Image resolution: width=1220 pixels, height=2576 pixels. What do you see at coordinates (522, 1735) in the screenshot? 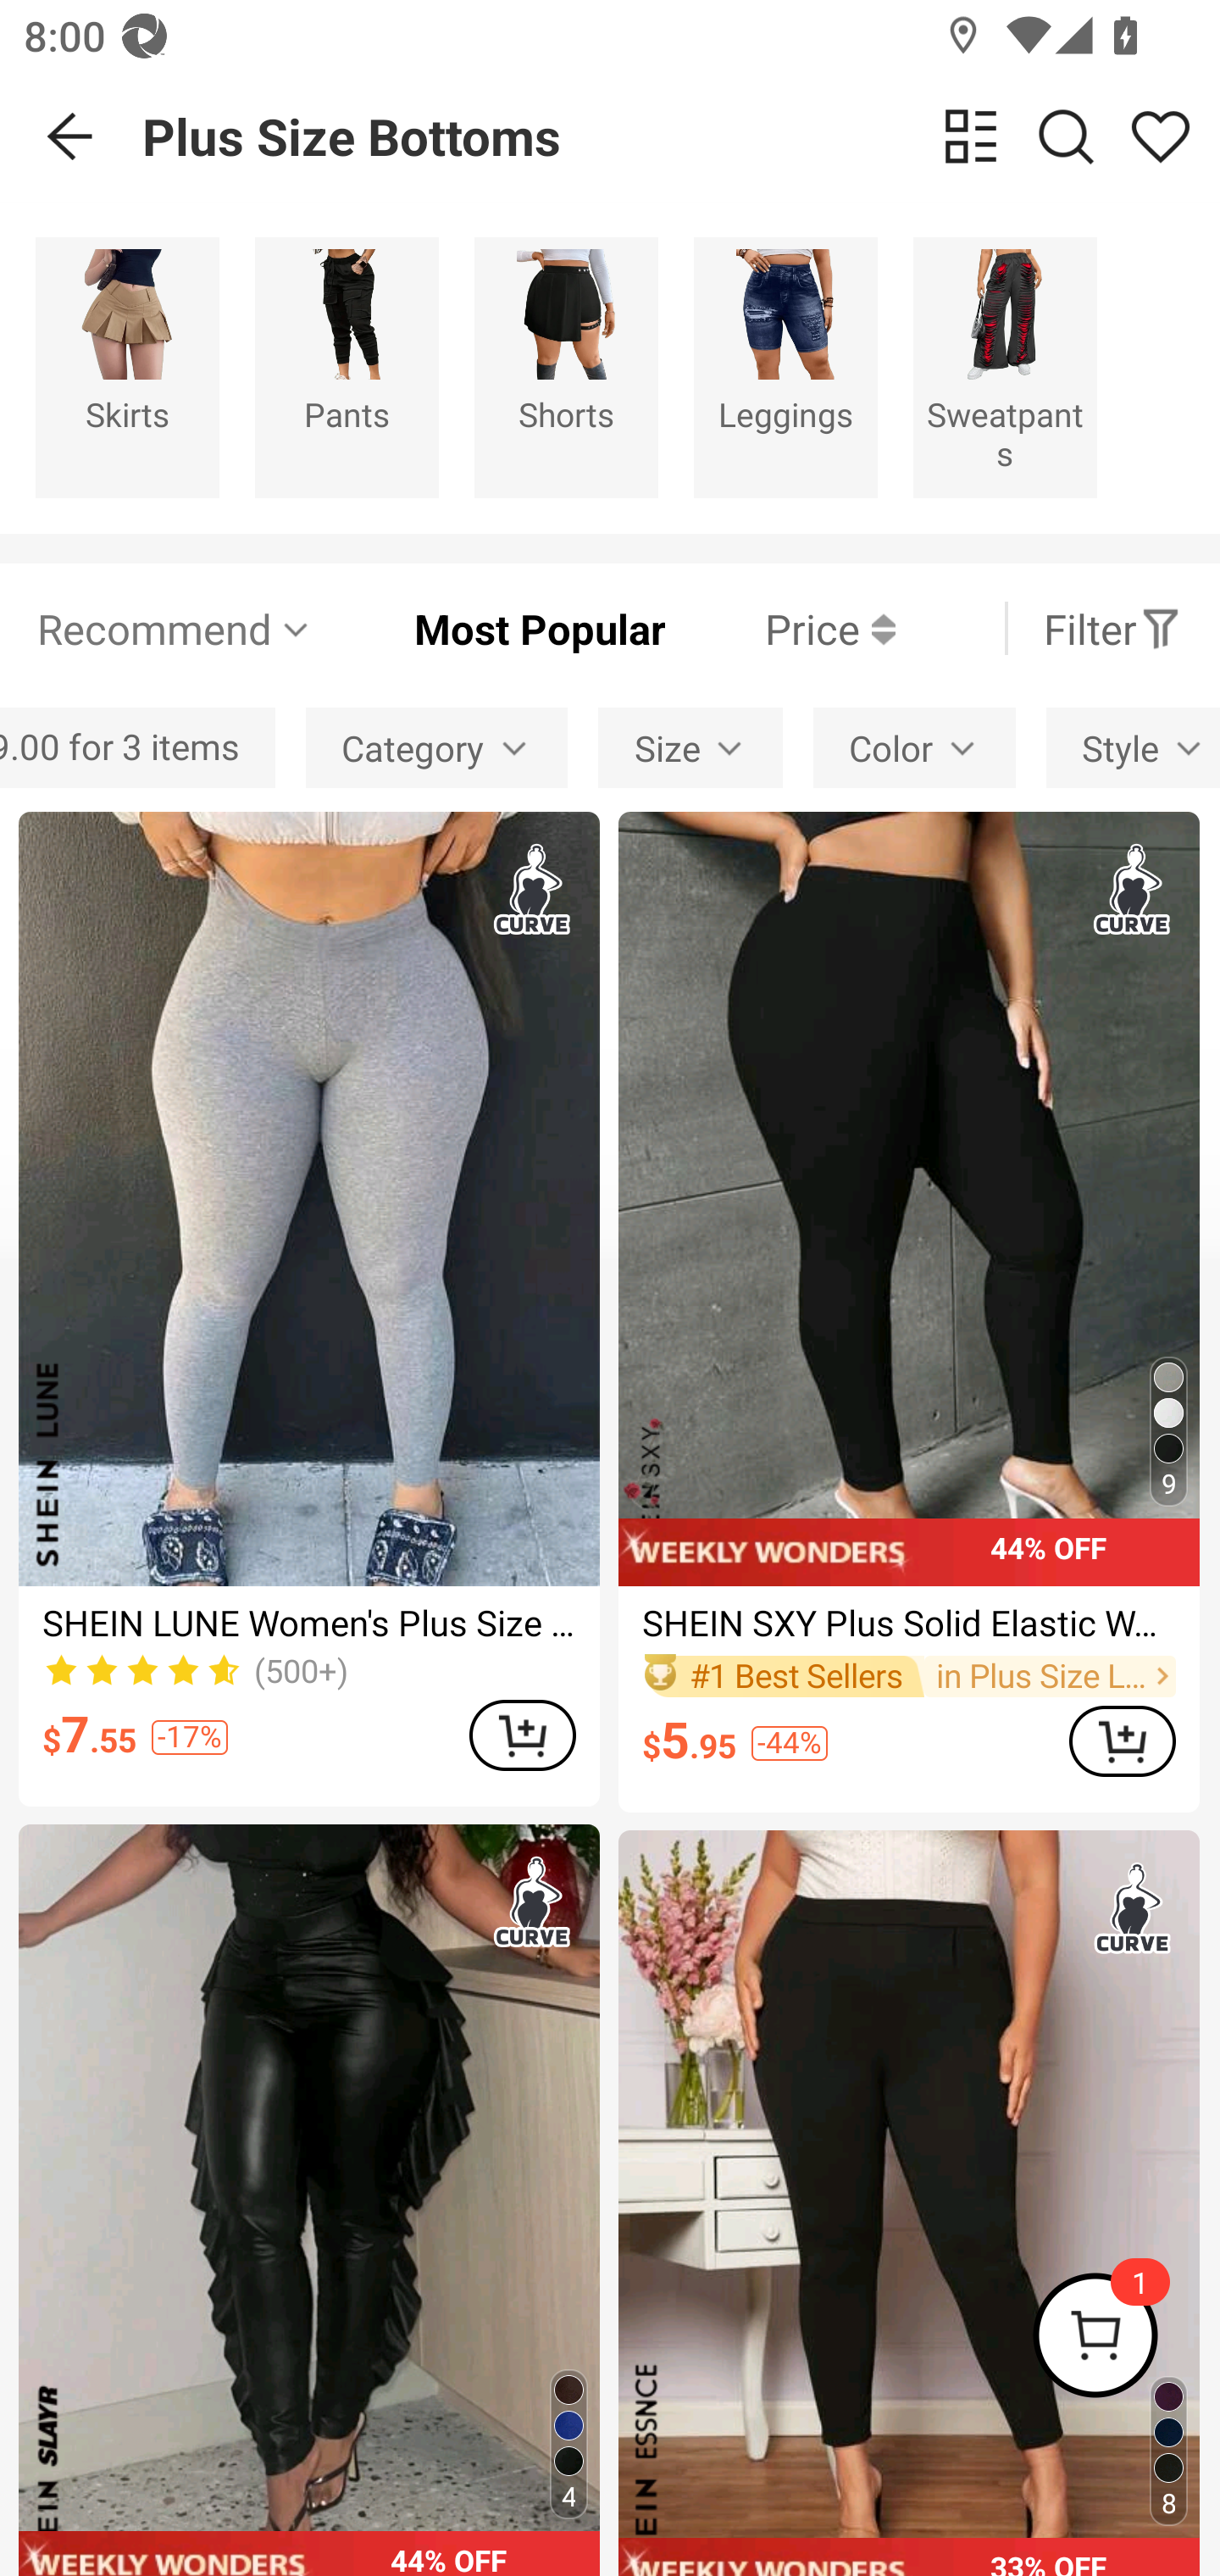
I see `ADD TO CART` at bounding box center [522, 1735].